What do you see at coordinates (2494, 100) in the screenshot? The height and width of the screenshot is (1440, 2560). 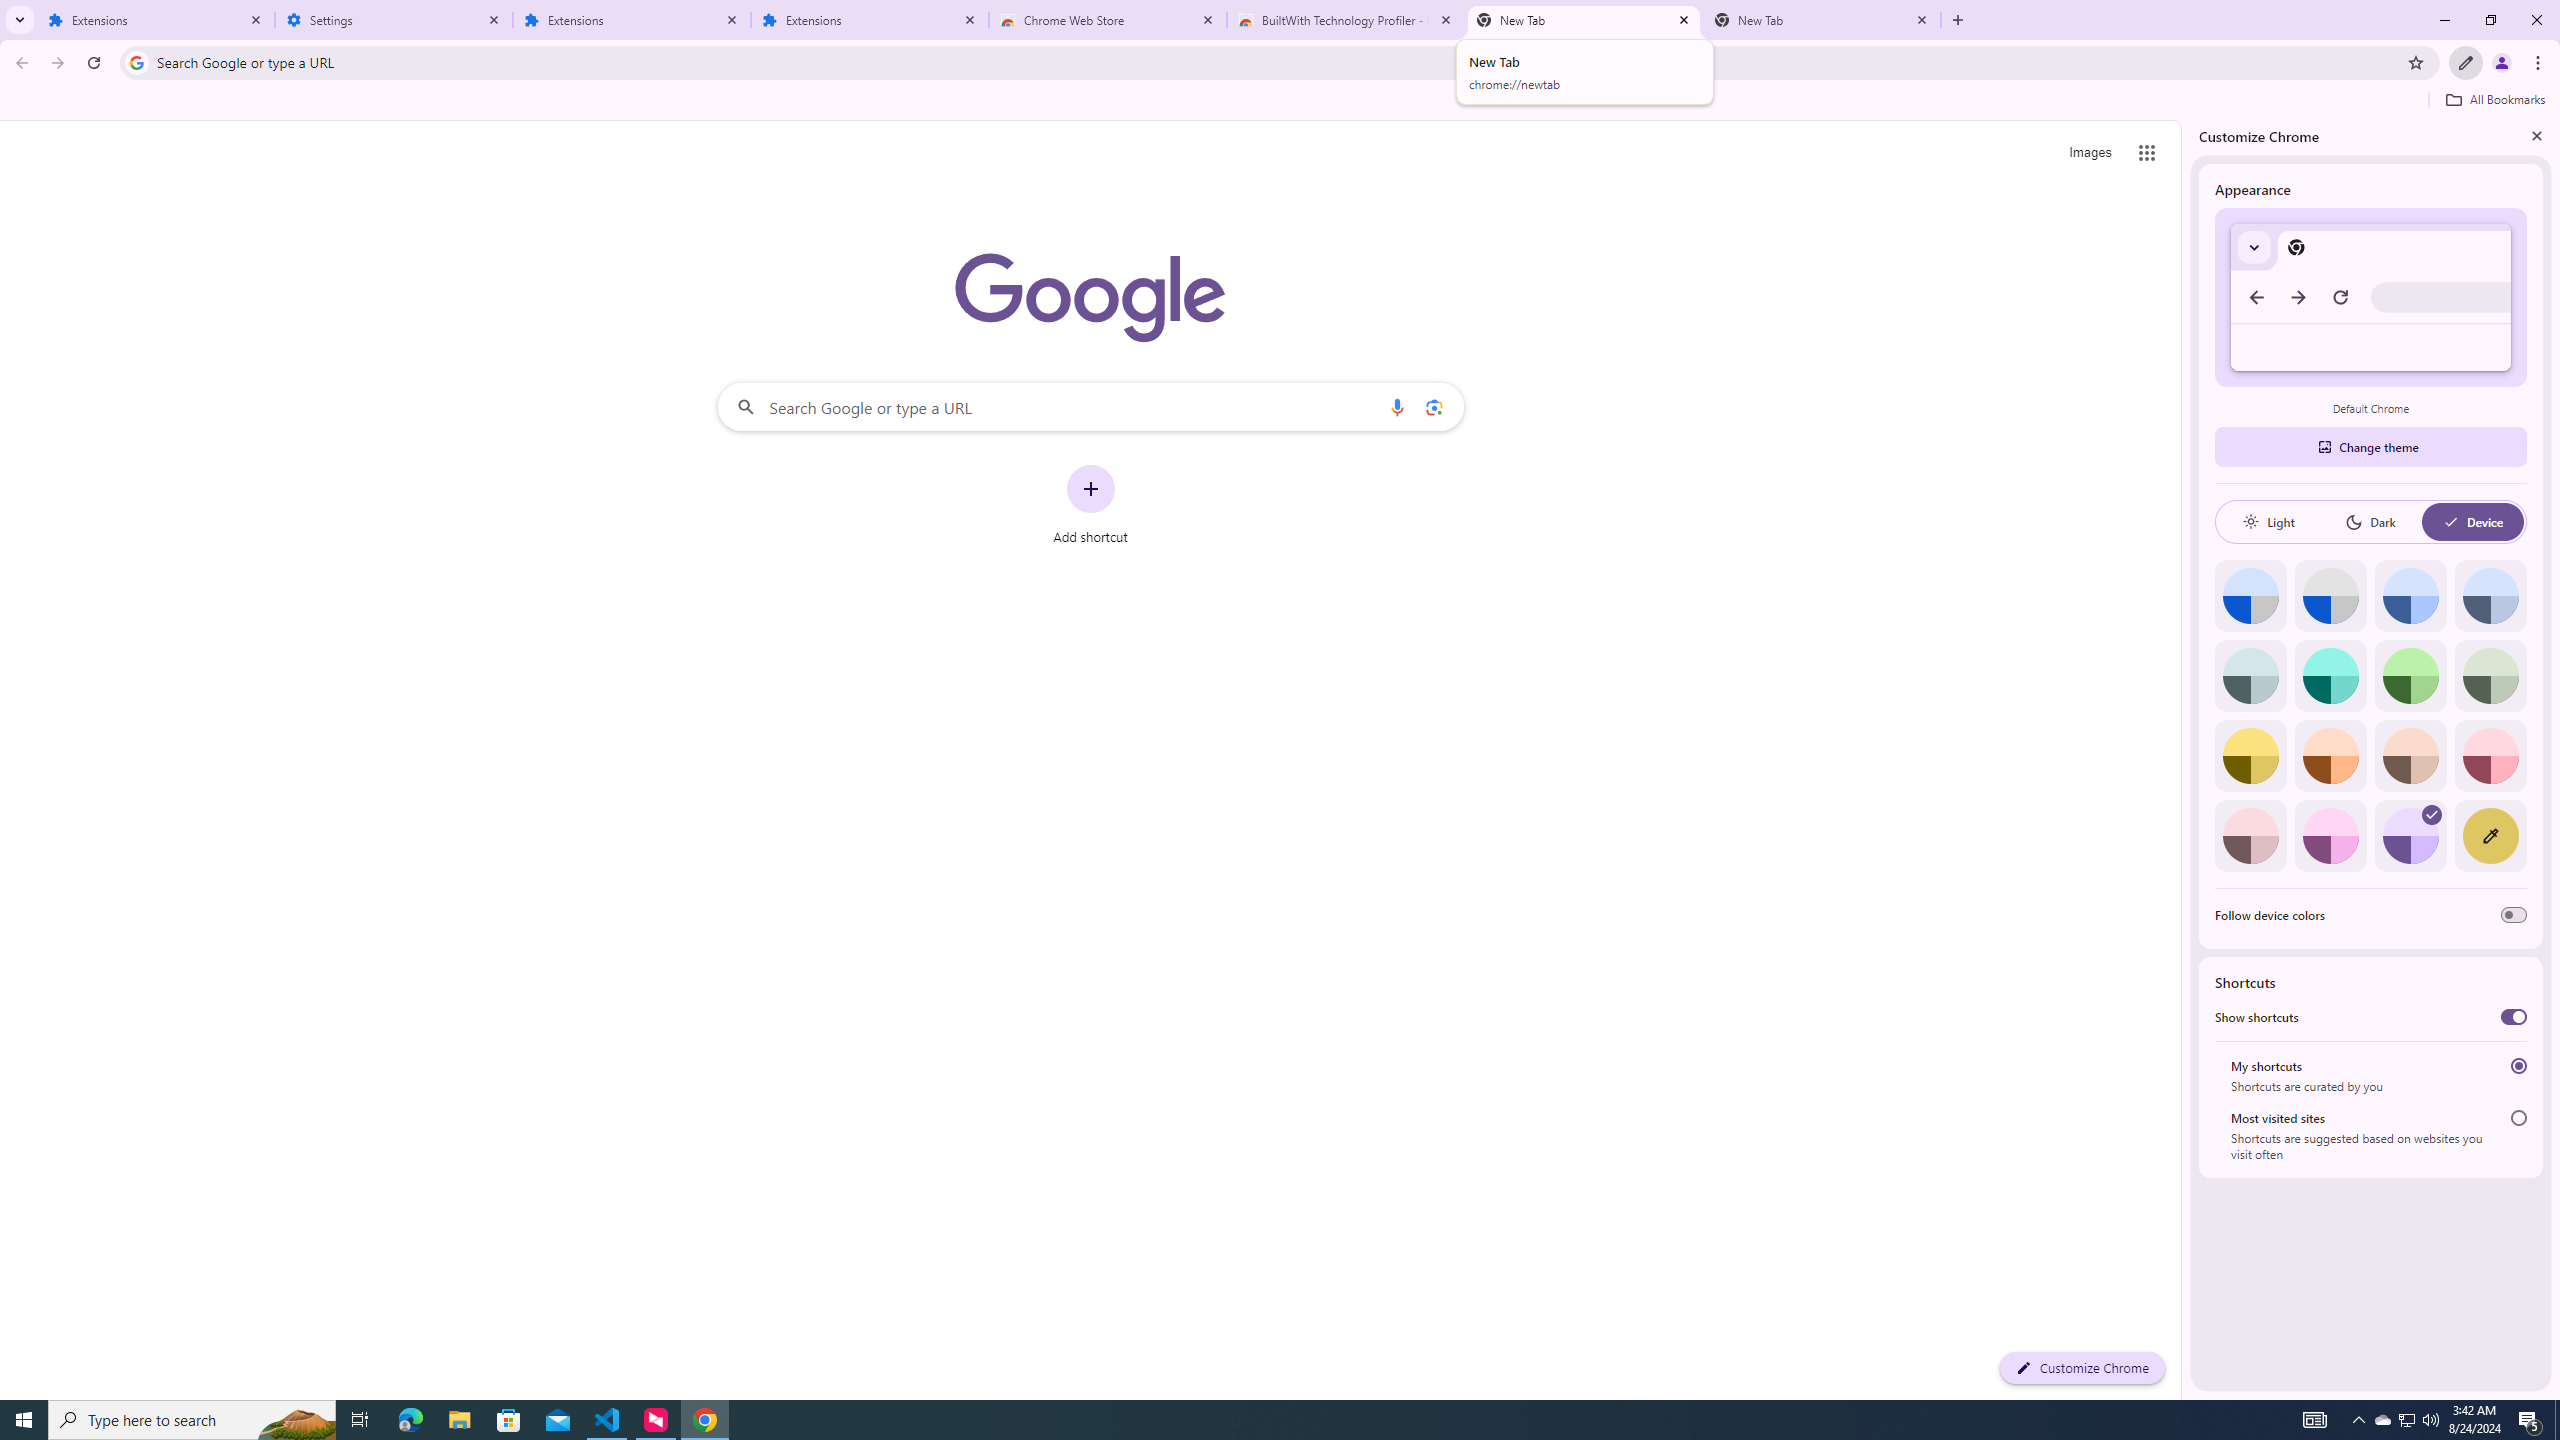 I see `All Bookmarks` at bounding box center [2494, 100].